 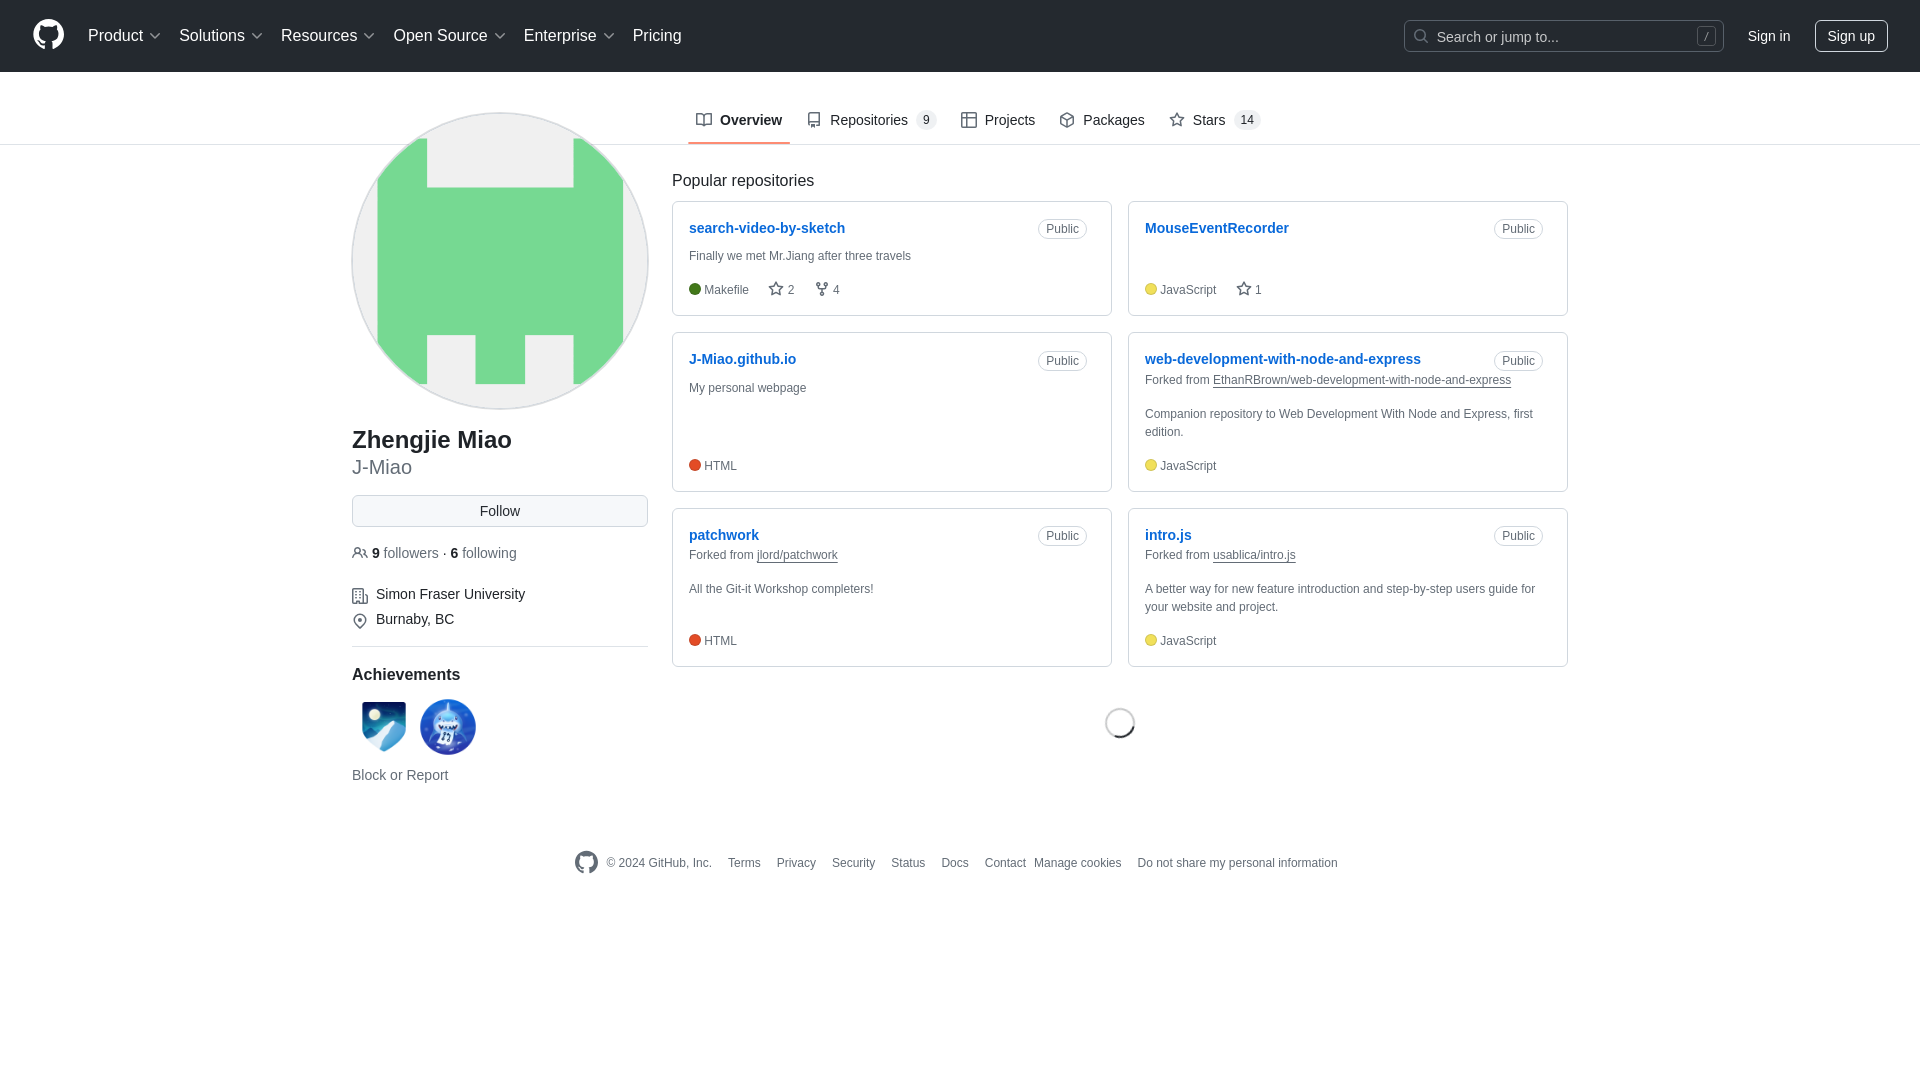 I want to click on Open Source, so click(x=450, y=36).